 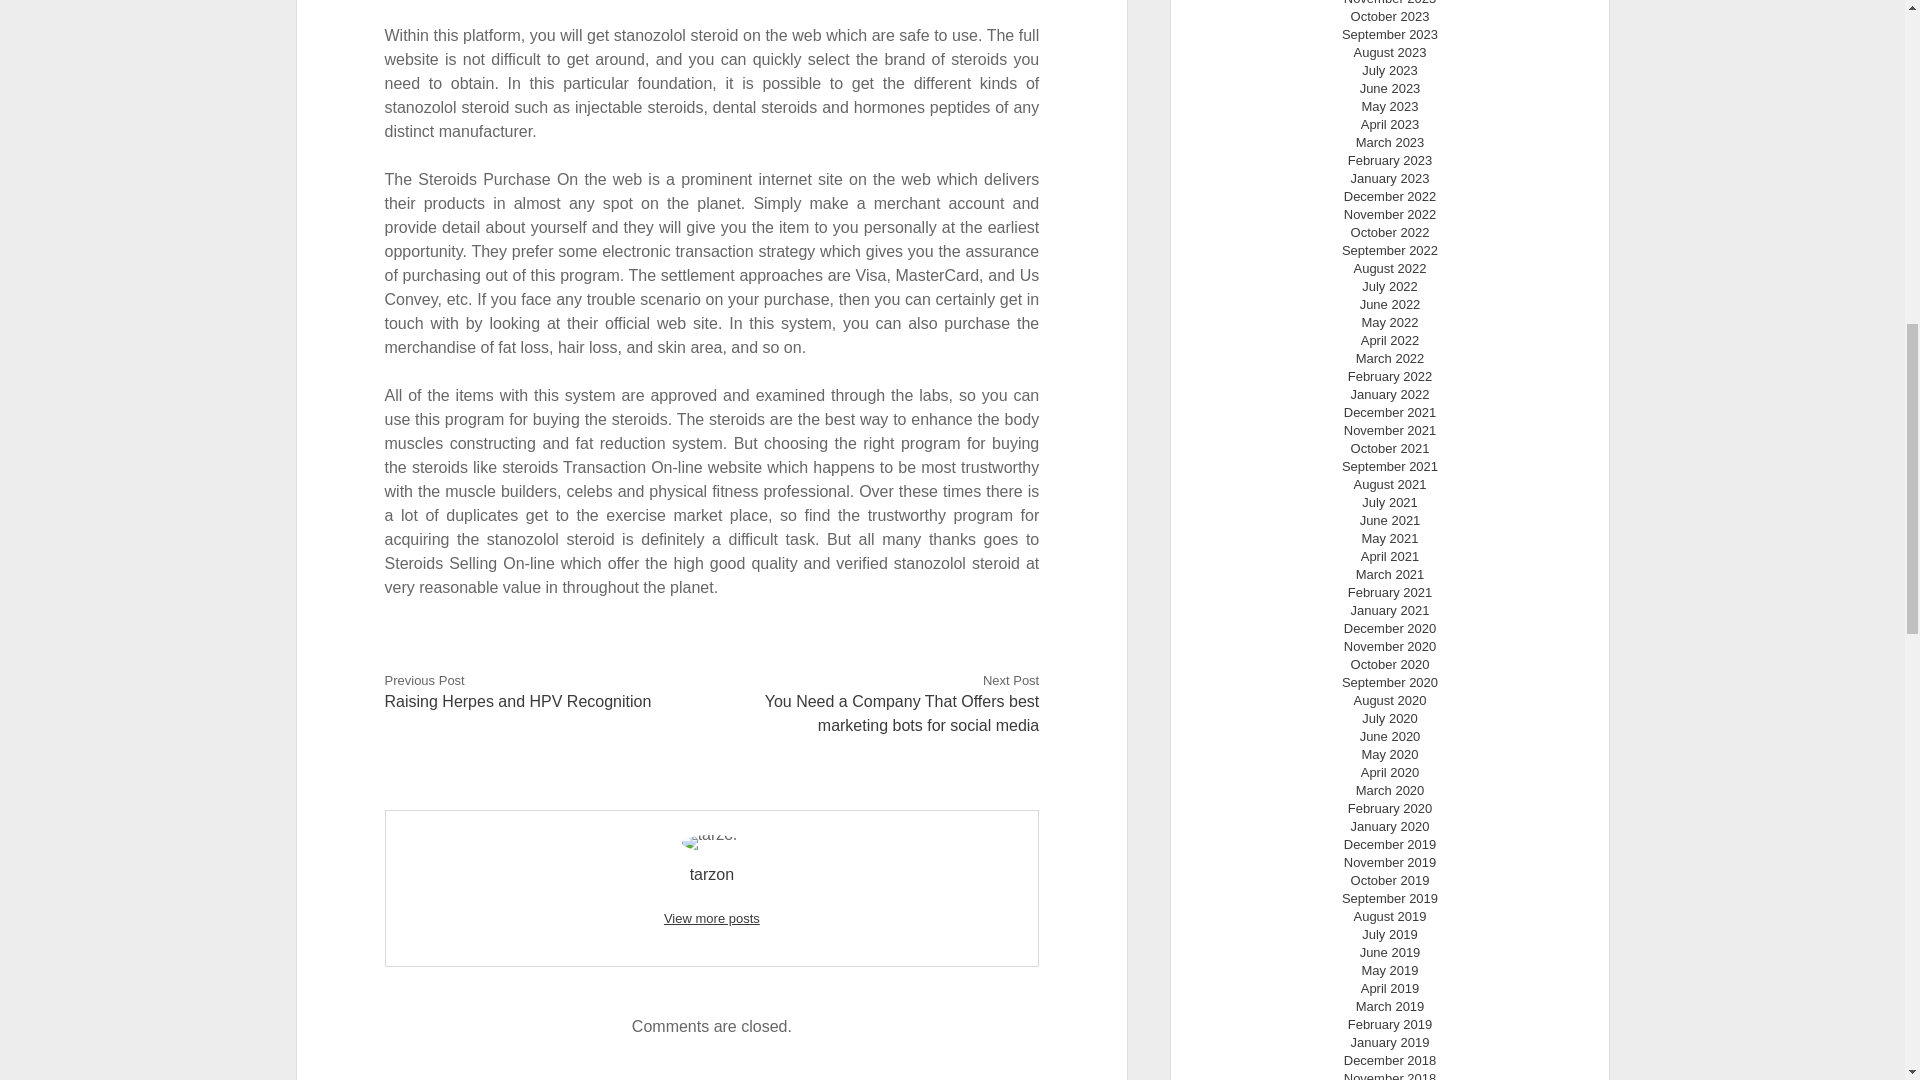 What do you see at coordinates (1390, 70) in the screenshot?
I see `July 2023` at bounding box center [1390, 70].